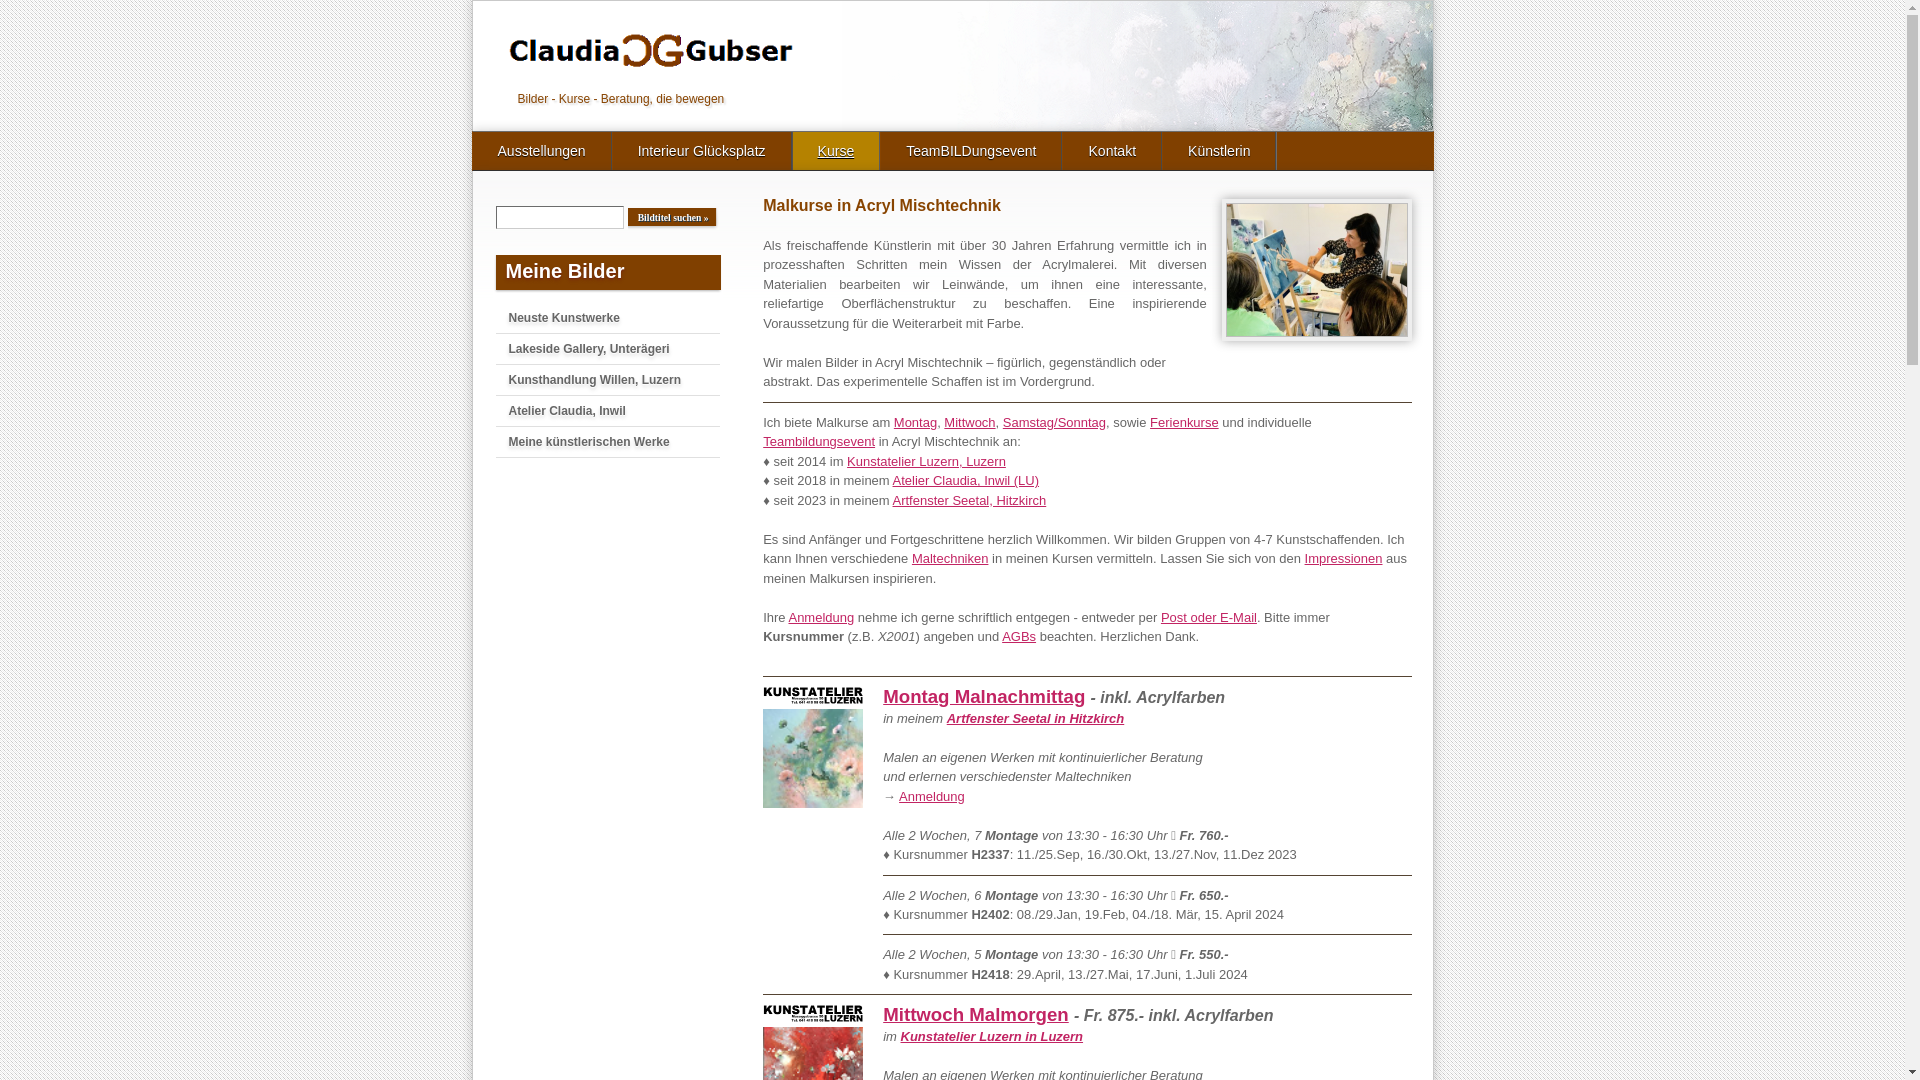 The height and width of the screenshot is (1080, 1920). I want to click on Ferienkurse, so click(1184, 422).